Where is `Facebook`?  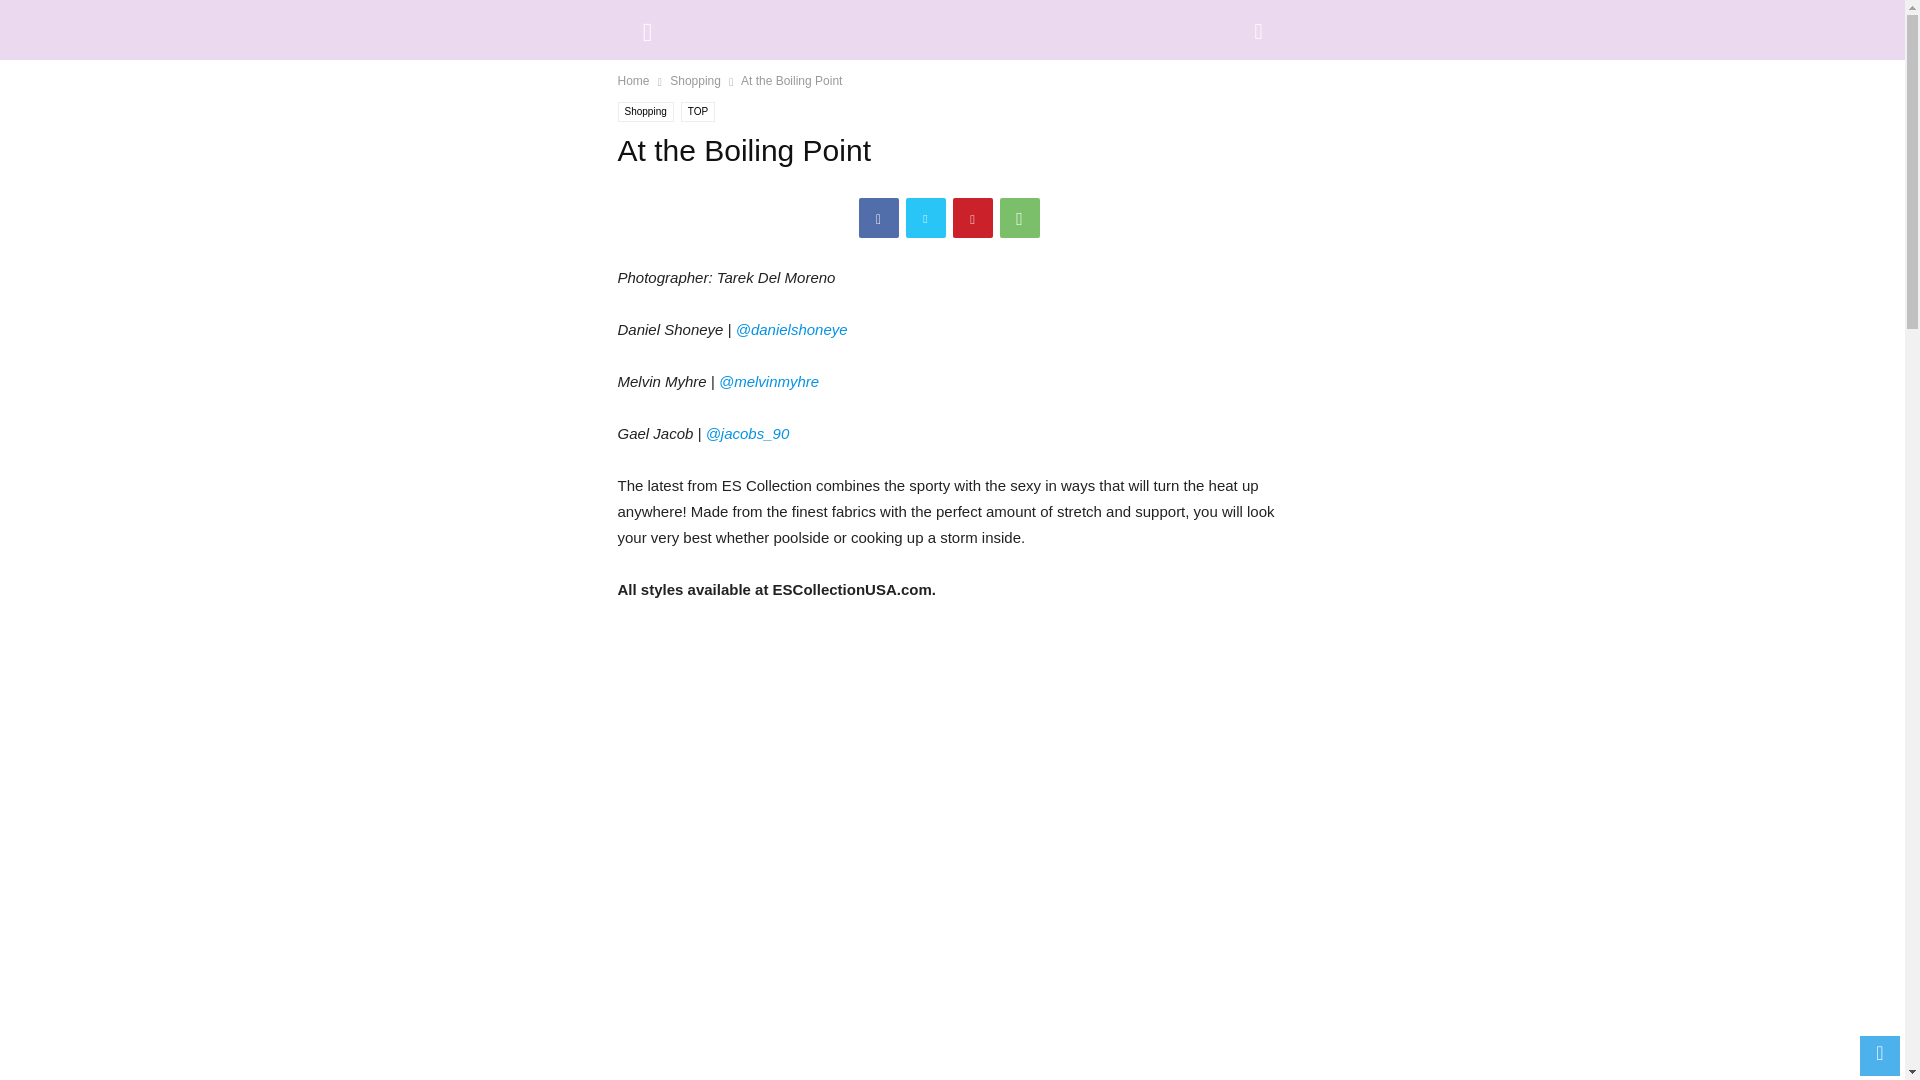
Facebook is located at coordinates (878, 217).